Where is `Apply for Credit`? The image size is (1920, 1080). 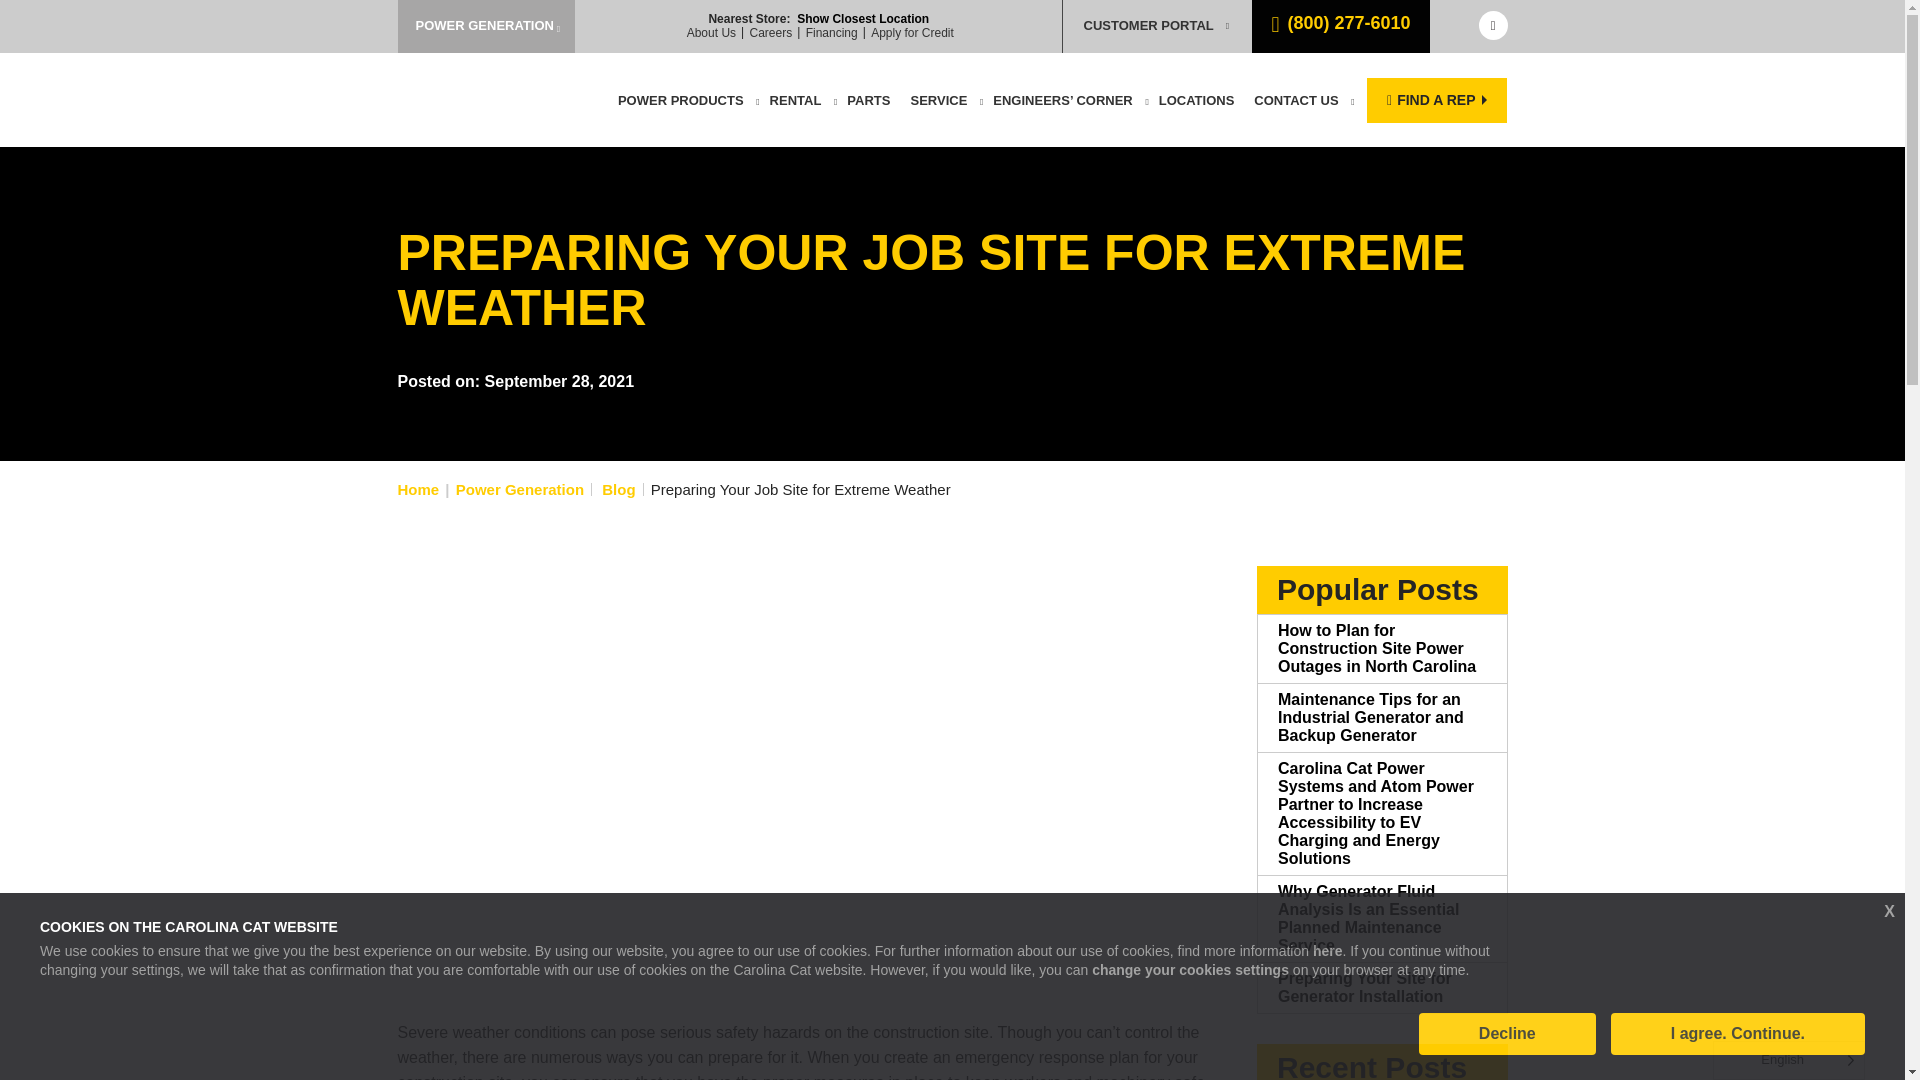 Apply for Credit is located at coordinates (912, 32).